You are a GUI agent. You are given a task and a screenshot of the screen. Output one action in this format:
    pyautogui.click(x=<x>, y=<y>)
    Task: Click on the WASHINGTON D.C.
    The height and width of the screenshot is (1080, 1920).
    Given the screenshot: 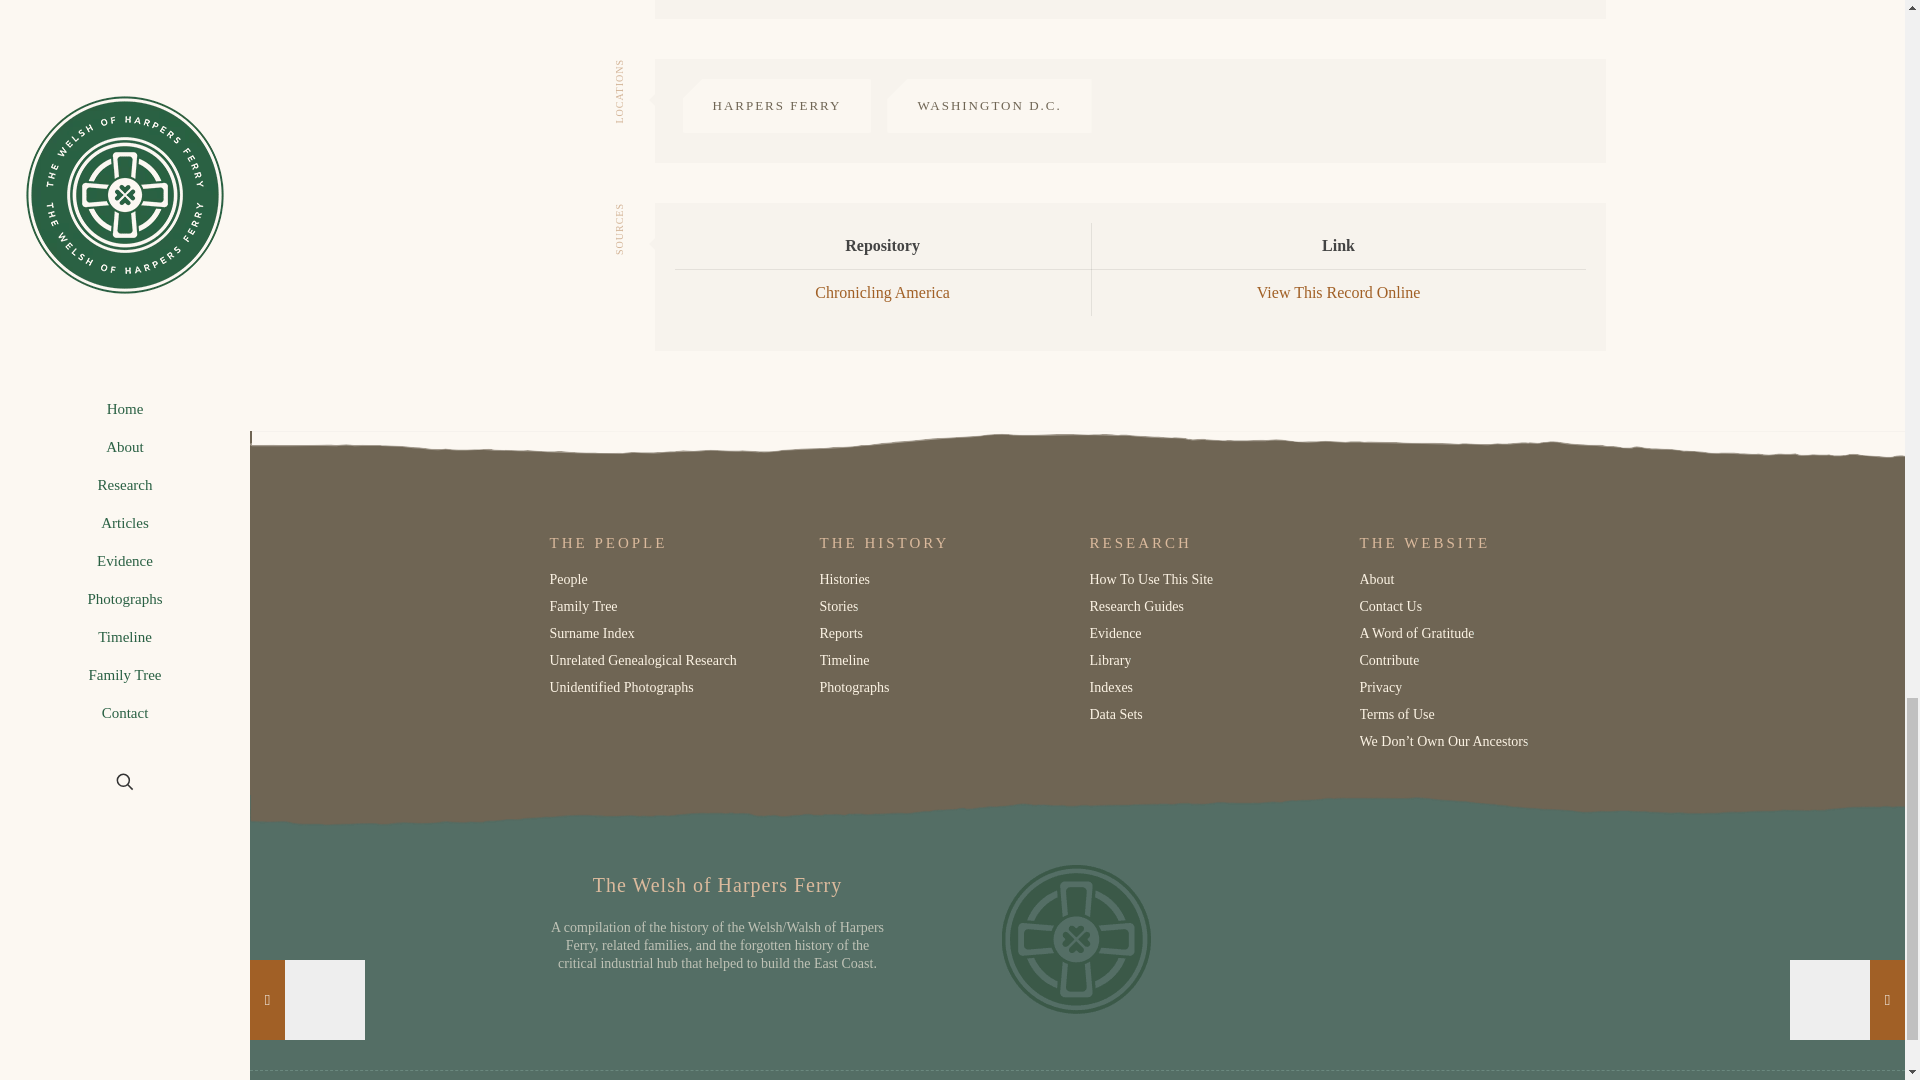 What is the action you would take?
    pyautogui.click(x=988, y=105)
    